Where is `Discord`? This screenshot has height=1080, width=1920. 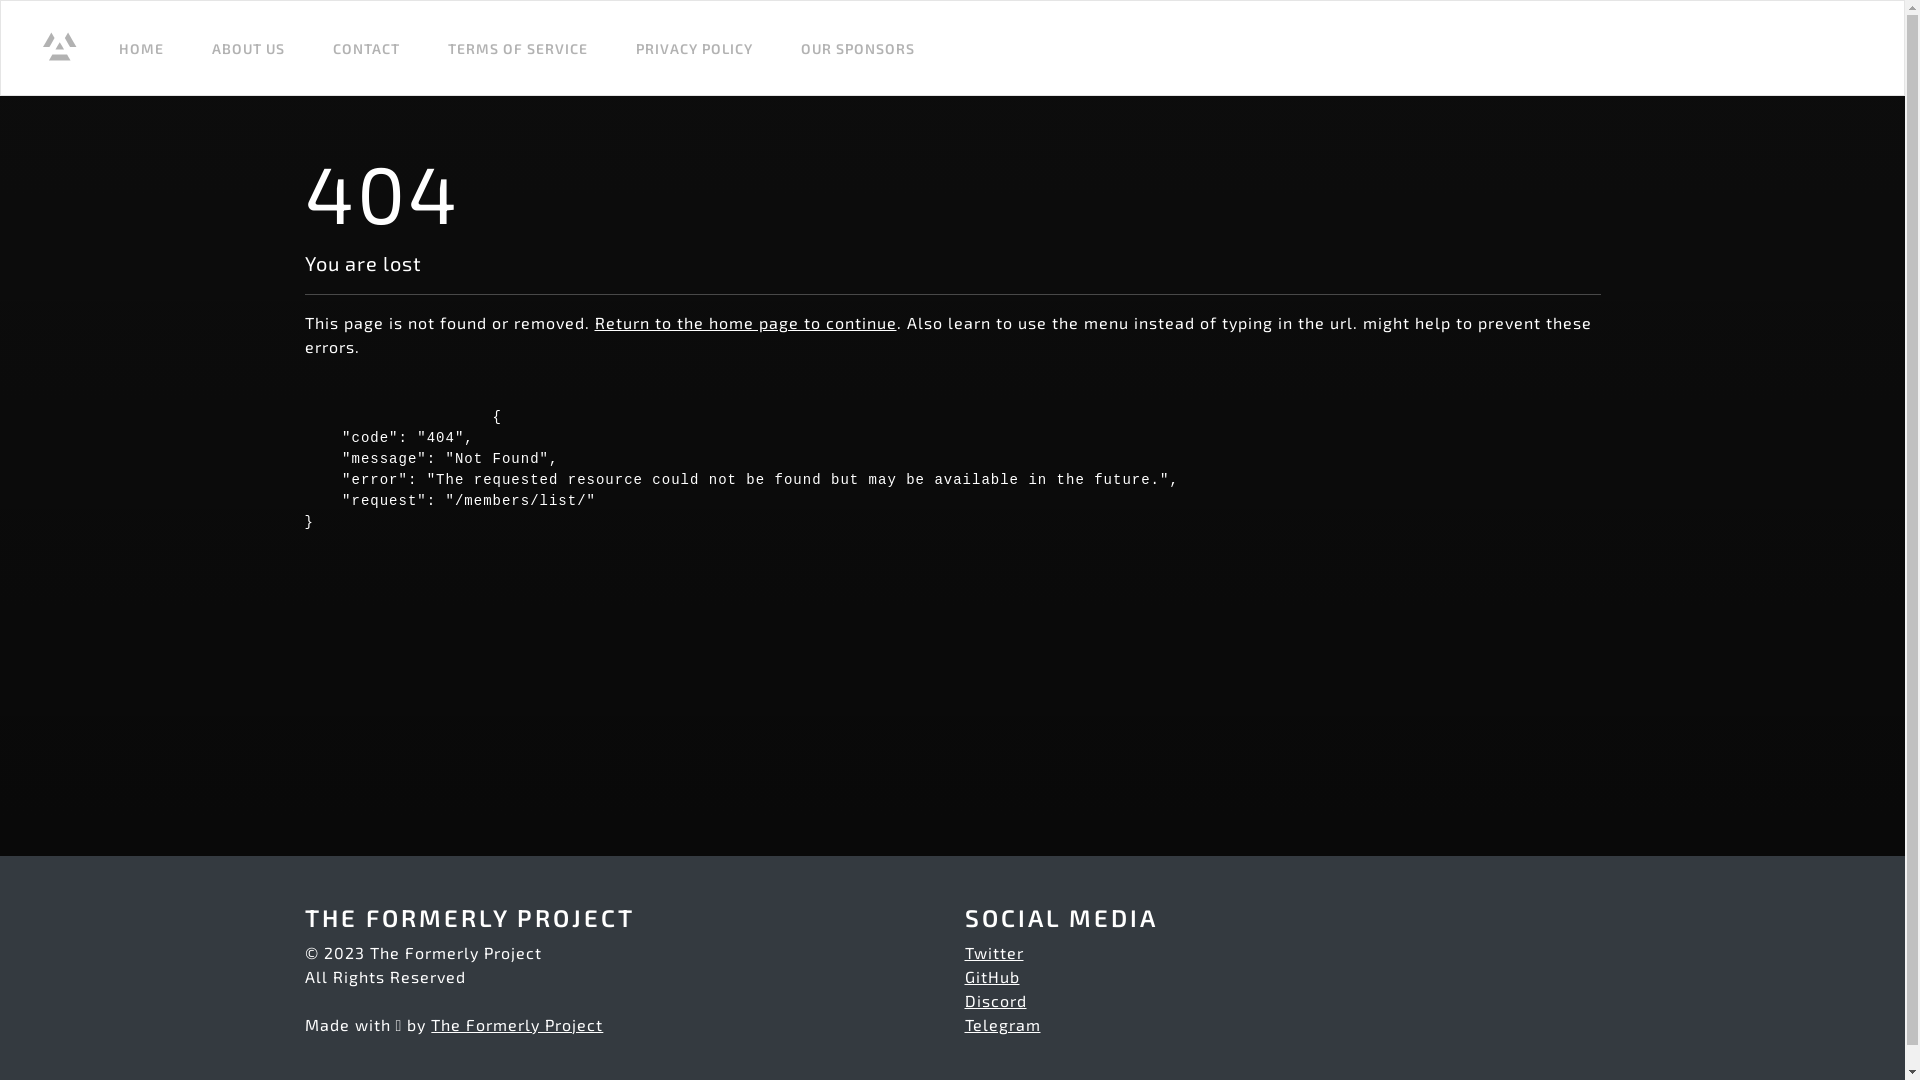
Discord is located at coordinates (995, 1000).